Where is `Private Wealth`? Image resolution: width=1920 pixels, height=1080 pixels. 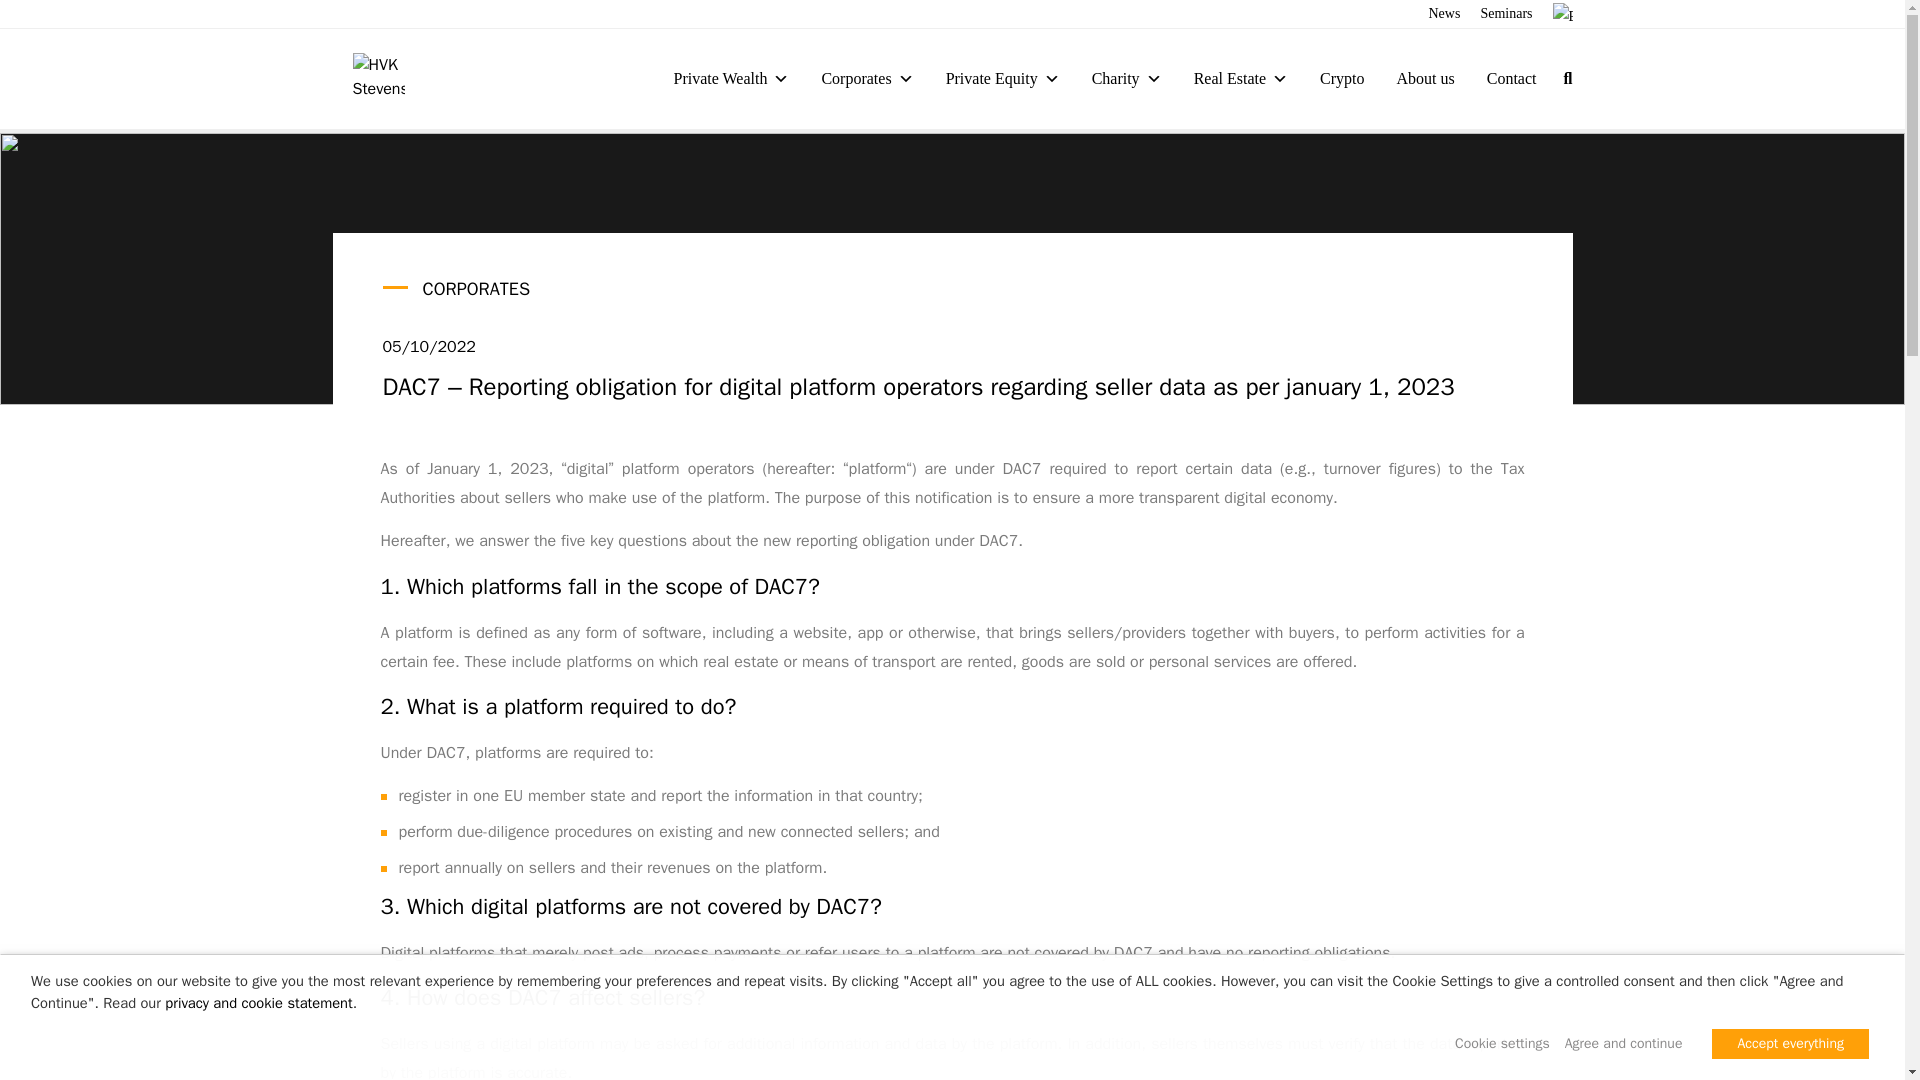
Private Wealth is located at coordinates (730, 78).